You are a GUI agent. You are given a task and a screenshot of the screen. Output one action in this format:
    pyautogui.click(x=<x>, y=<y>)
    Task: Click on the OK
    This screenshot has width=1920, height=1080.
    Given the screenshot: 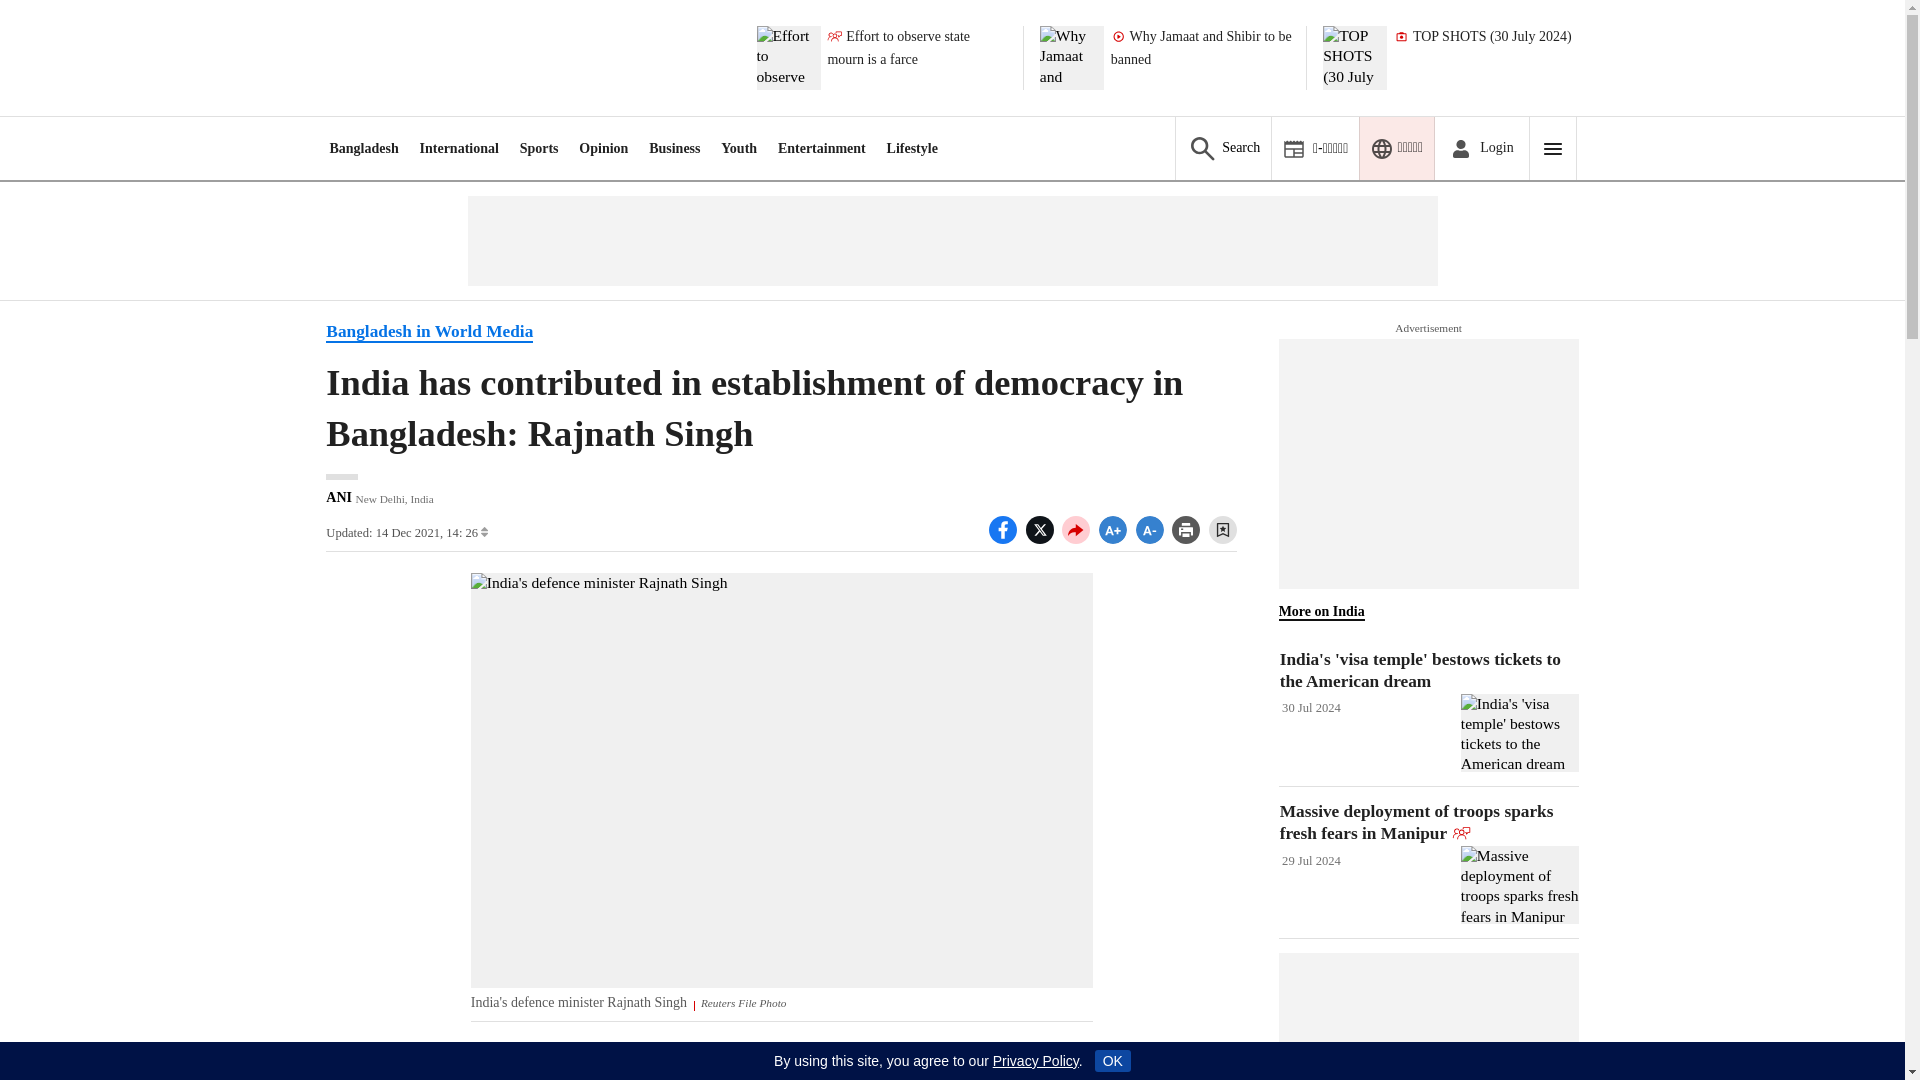 What is the action you would take?
    pyautogui.click(x=1112, y=1060)
    